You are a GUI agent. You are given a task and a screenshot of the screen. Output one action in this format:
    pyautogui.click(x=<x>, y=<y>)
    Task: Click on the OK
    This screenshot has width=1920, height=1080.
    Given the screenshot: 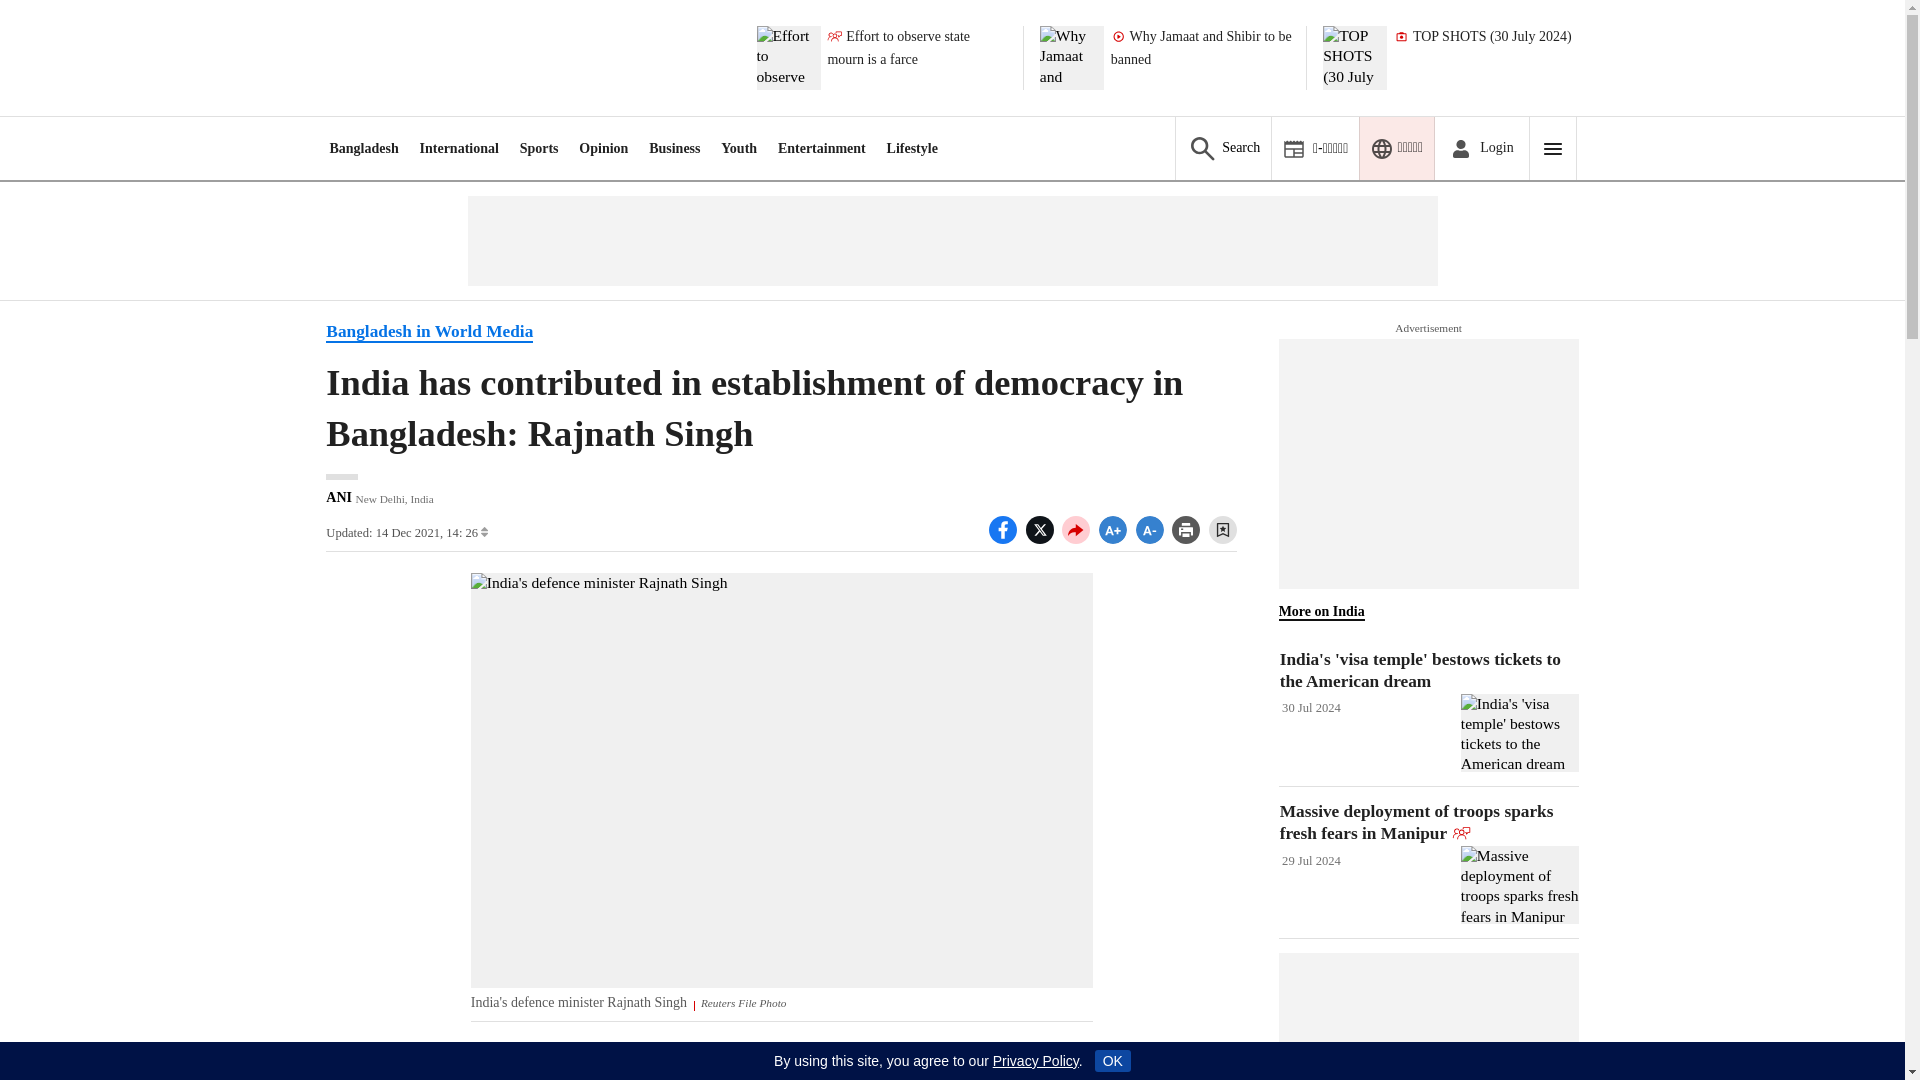 What is the action you would take?
    pyautogui.click(x=1112, y=1060)
    